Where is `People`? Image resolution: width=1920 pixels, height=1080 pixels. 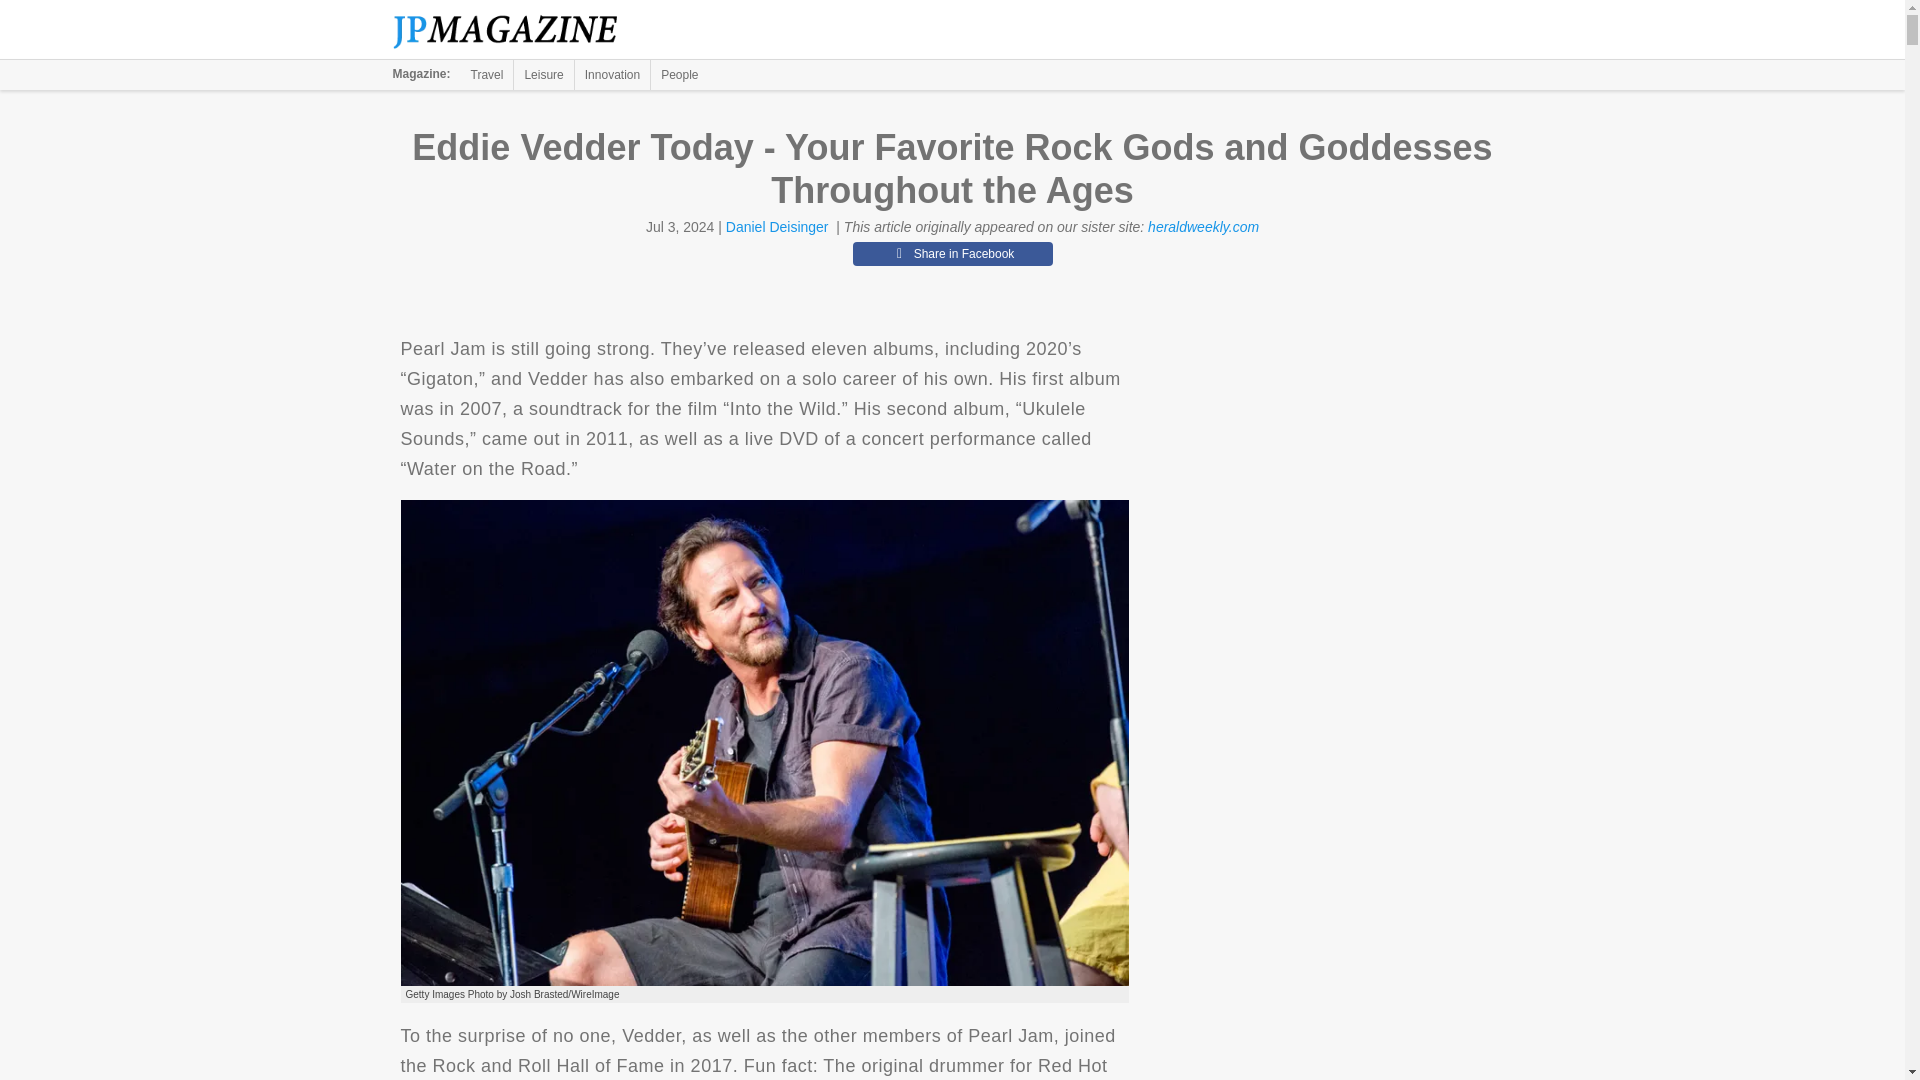 People is located at coordinates (679, 74).